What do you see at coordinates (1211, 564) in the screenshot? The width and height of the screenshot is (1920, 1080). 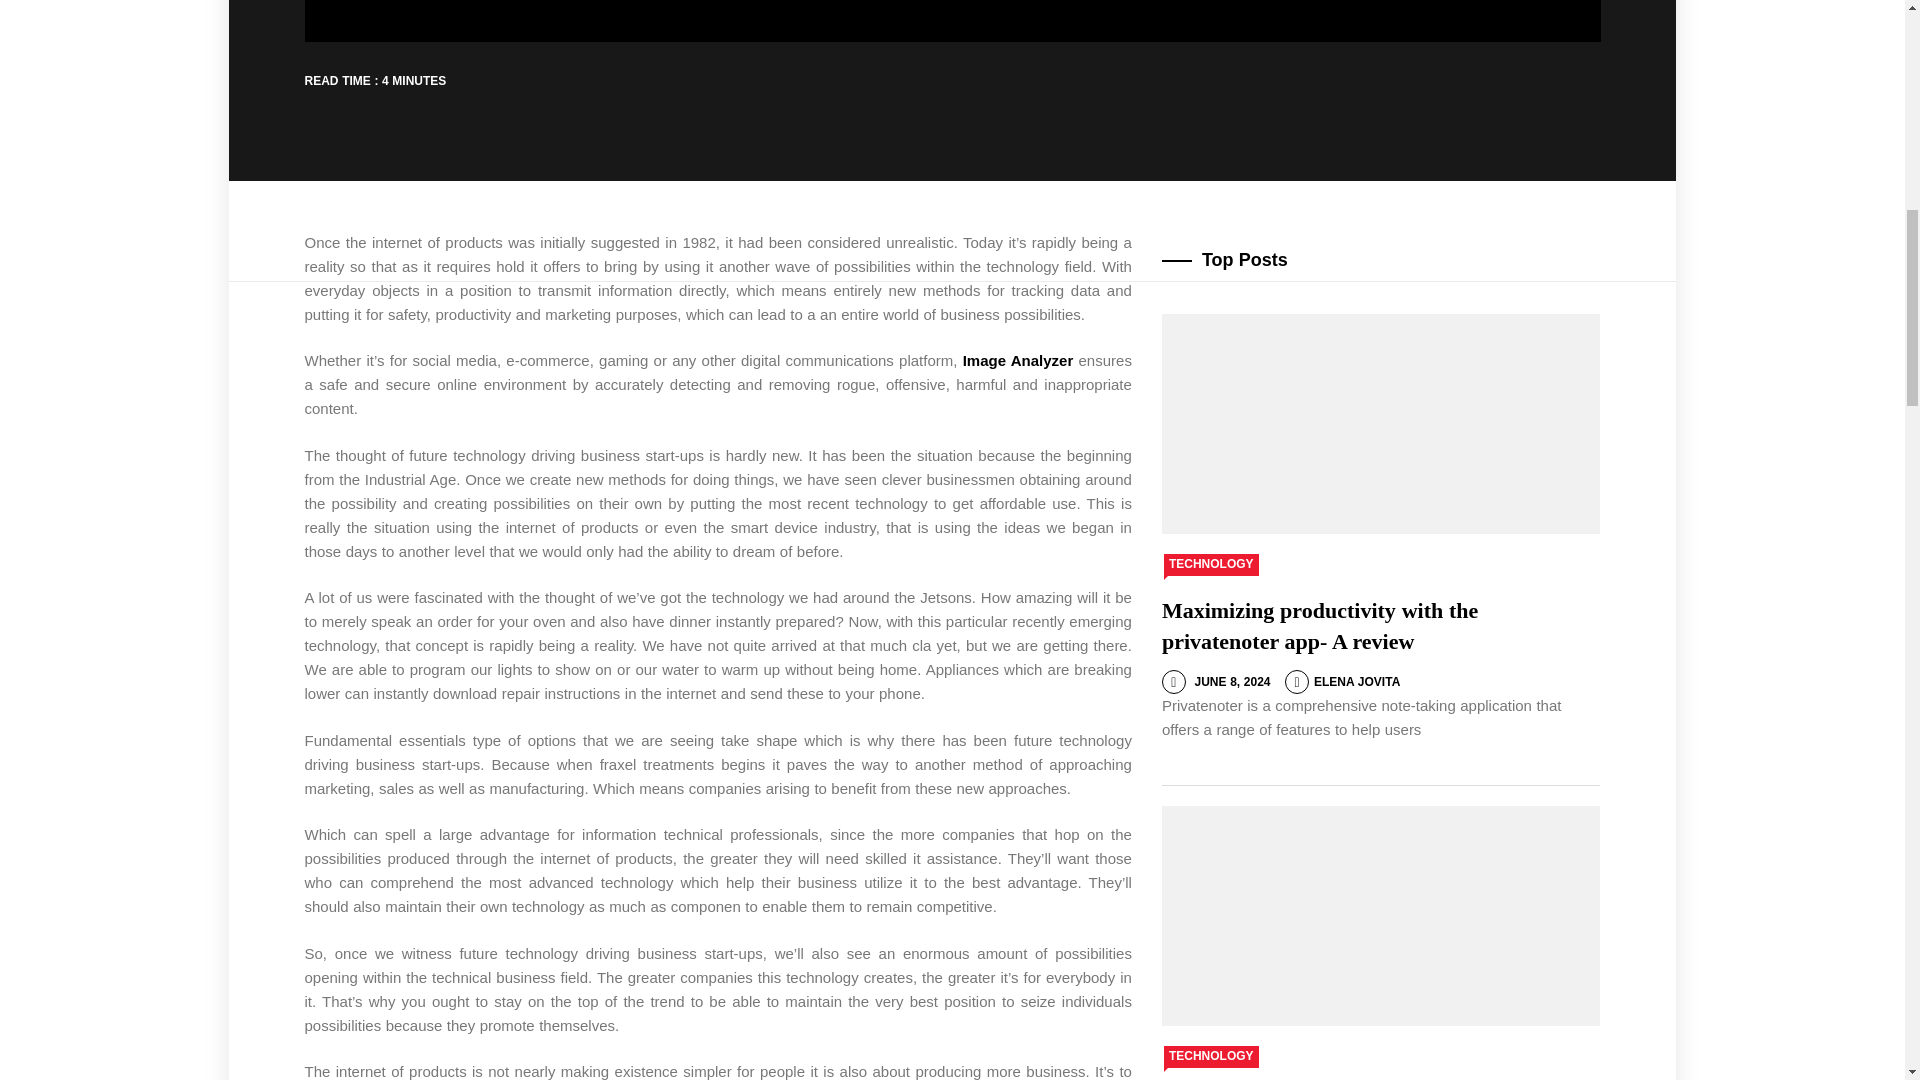 I see `TECHNOLOGY` at bounding box center [1211, 564].